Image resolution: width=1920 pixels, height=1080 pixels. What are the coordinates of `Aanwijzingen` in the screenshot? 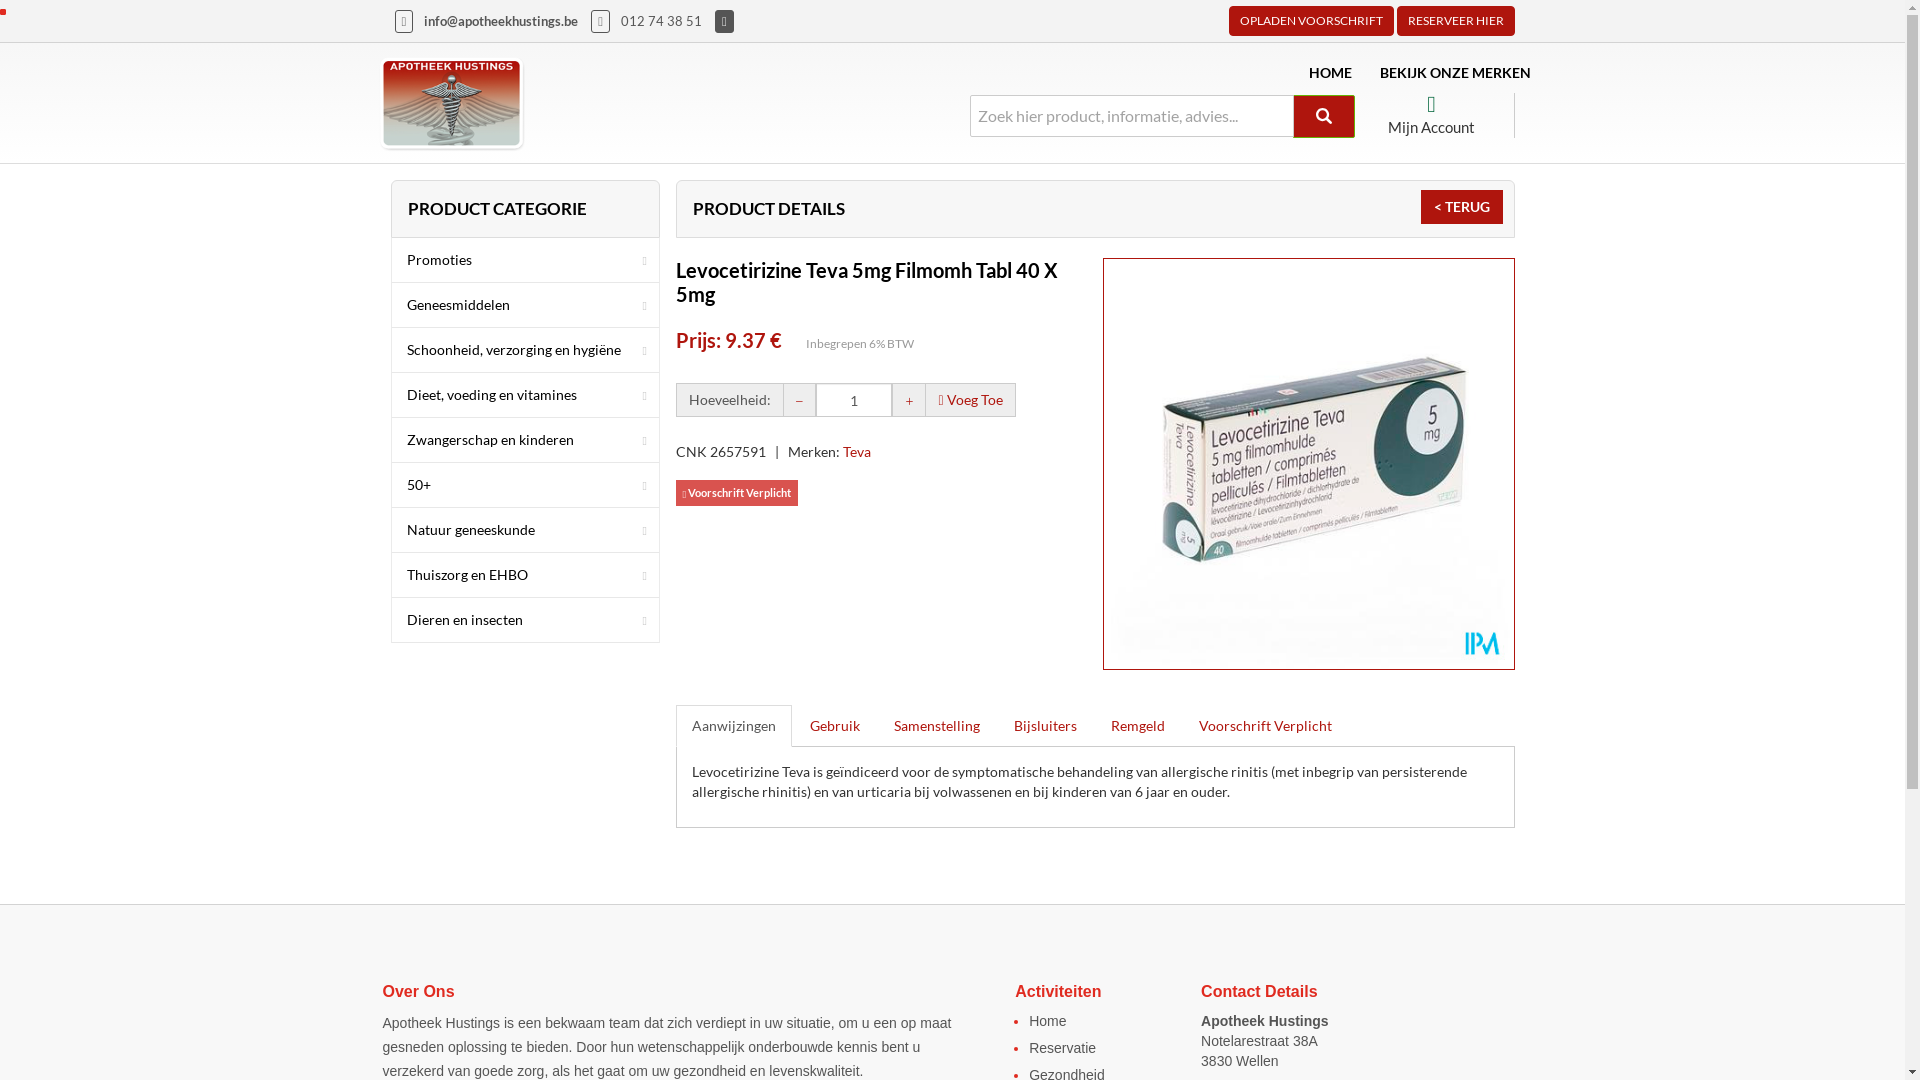 It's located at (734, 725).